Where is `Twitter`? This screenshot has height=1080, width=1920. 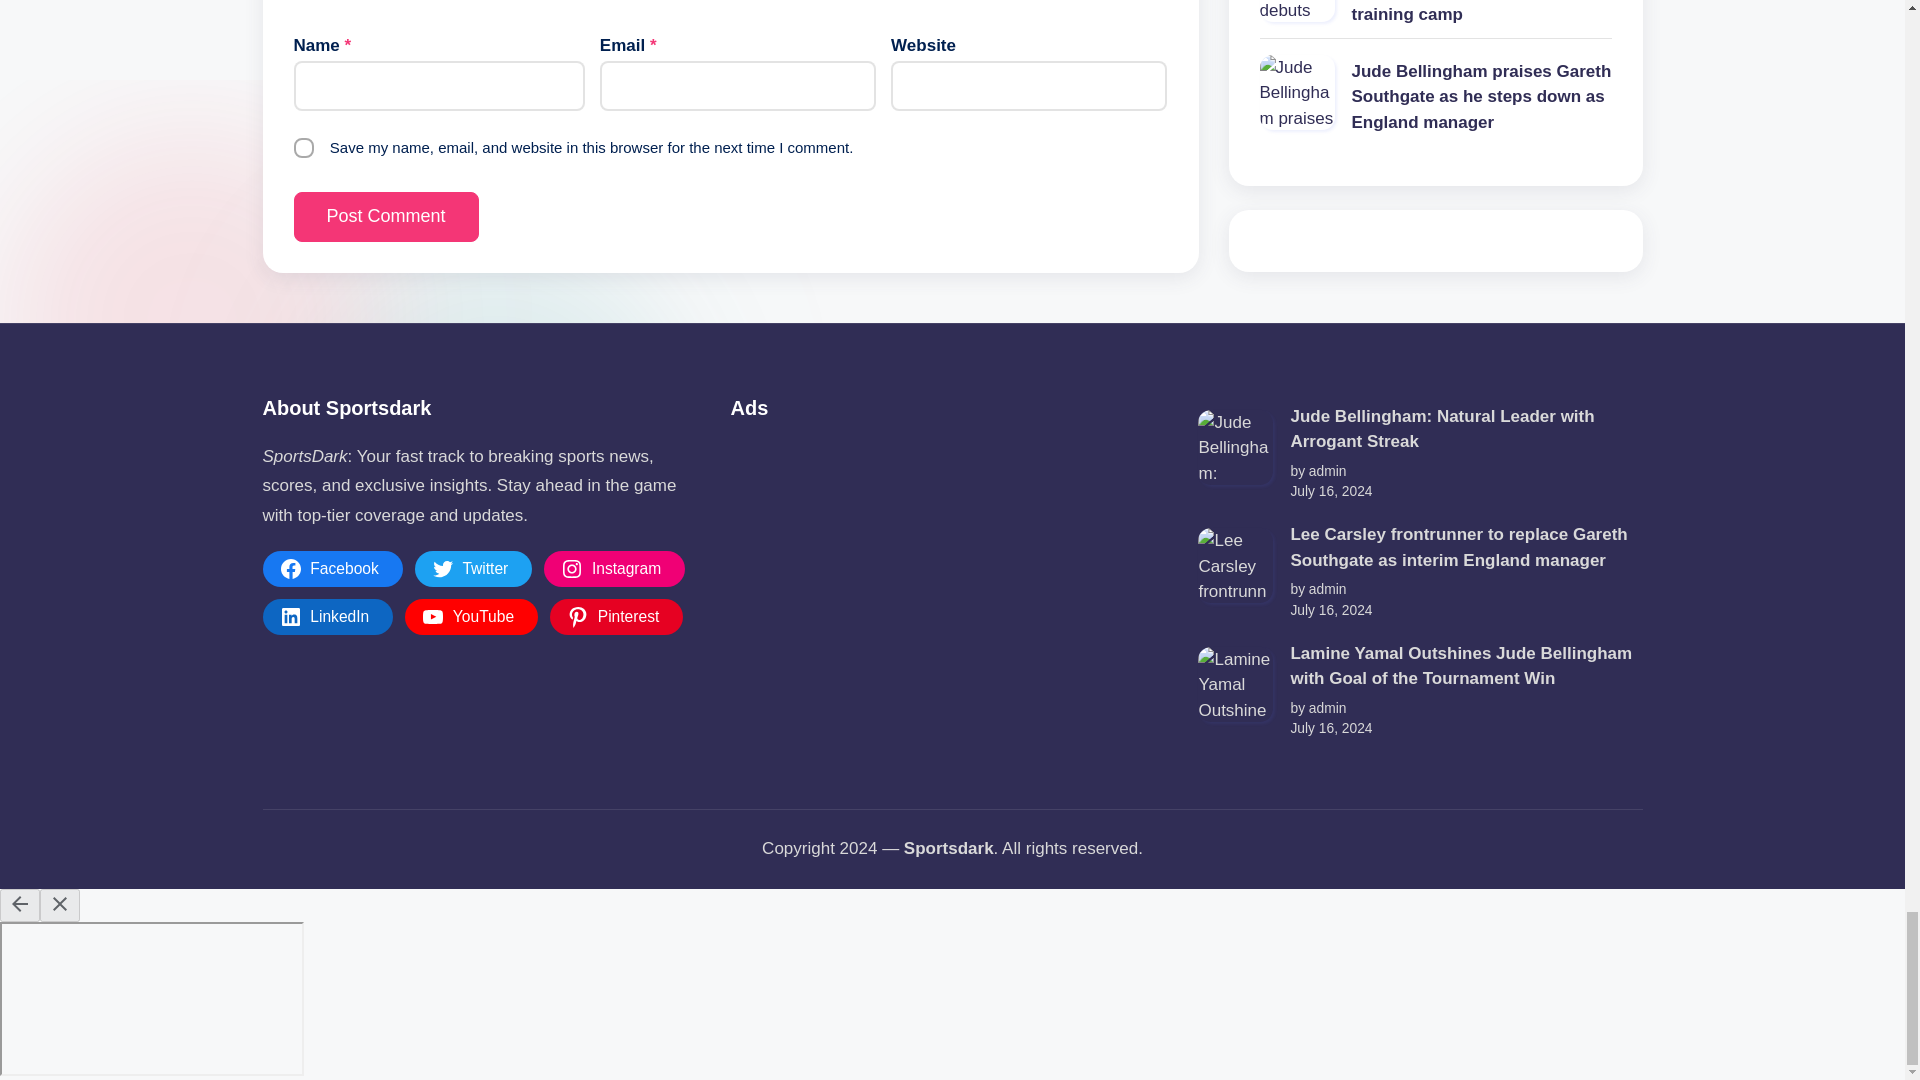
Twitter is located at coordinates (474, 568).